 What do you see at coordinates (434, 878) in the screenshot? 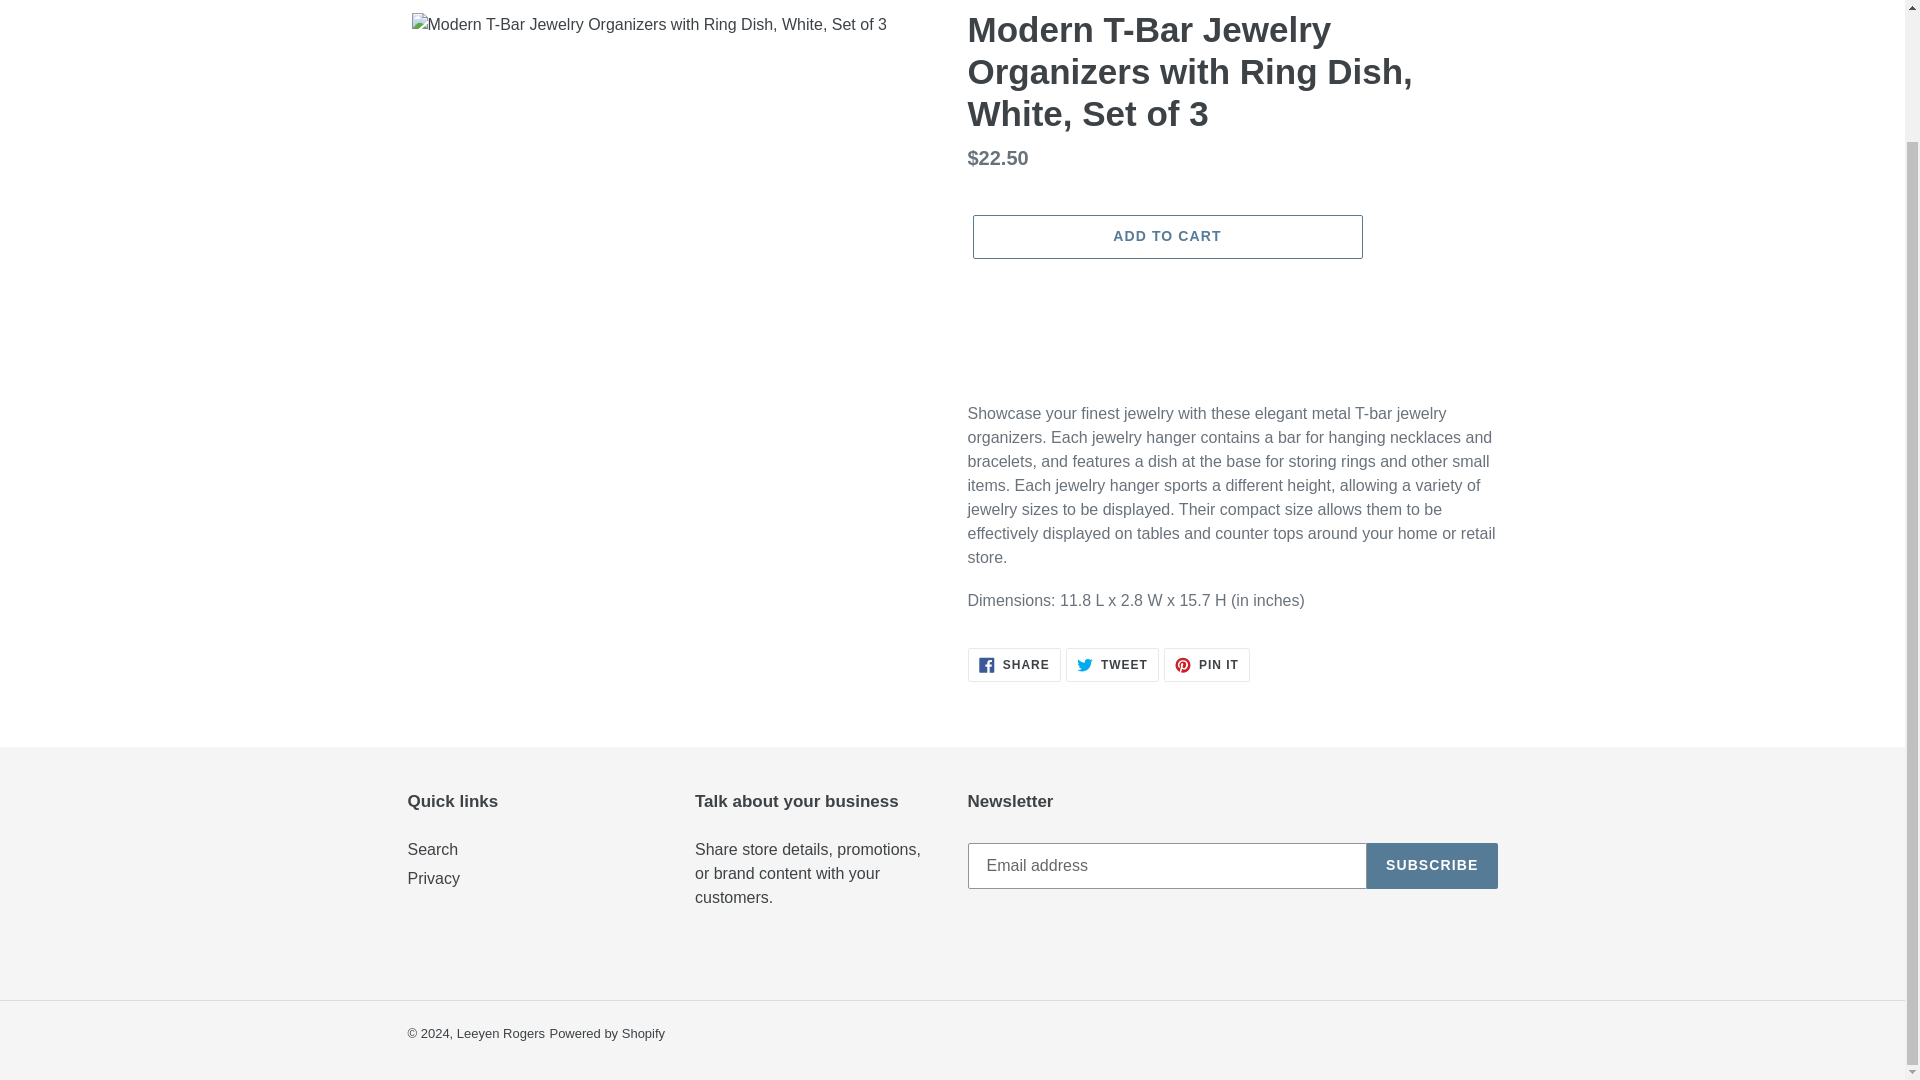
I see `Privacy` at bounding box center [434, 878].